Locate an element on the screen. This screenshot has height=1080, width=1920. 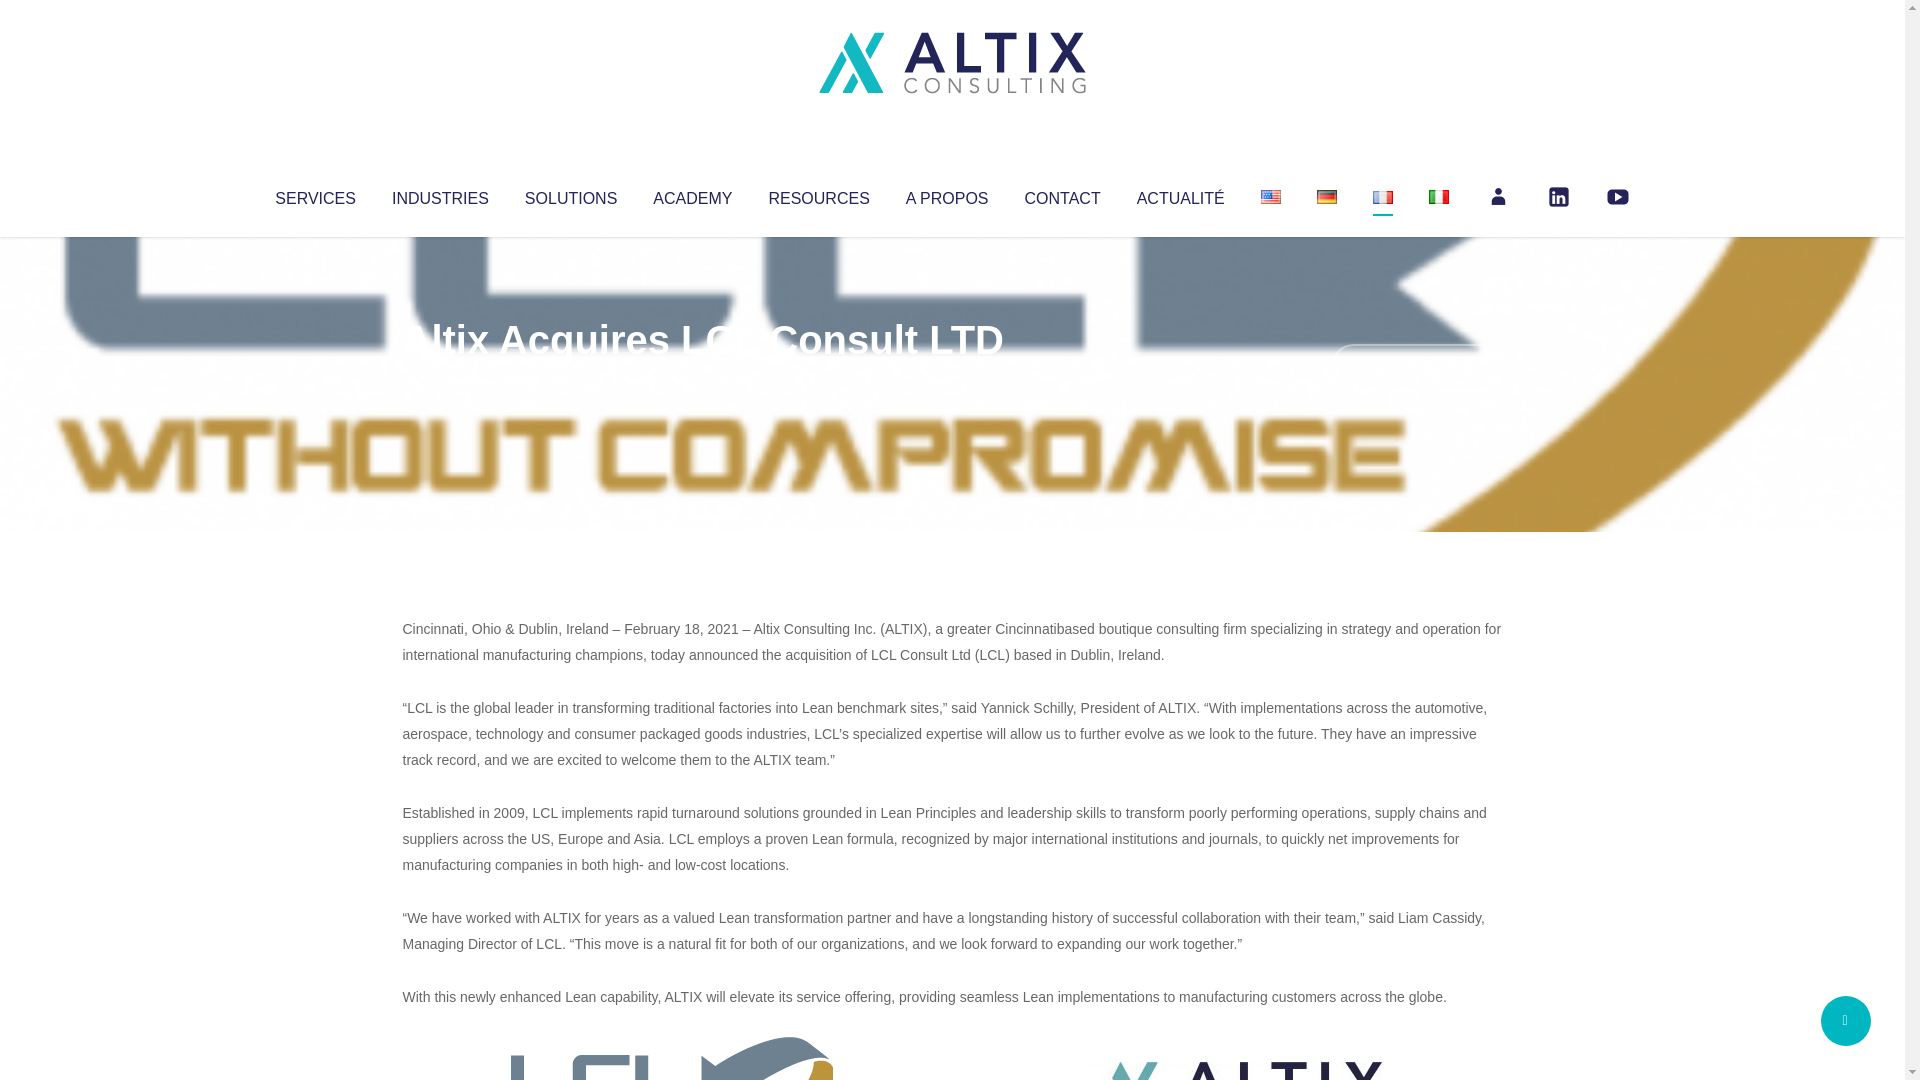
Articles par Altix is located at coordinates (440, 380).